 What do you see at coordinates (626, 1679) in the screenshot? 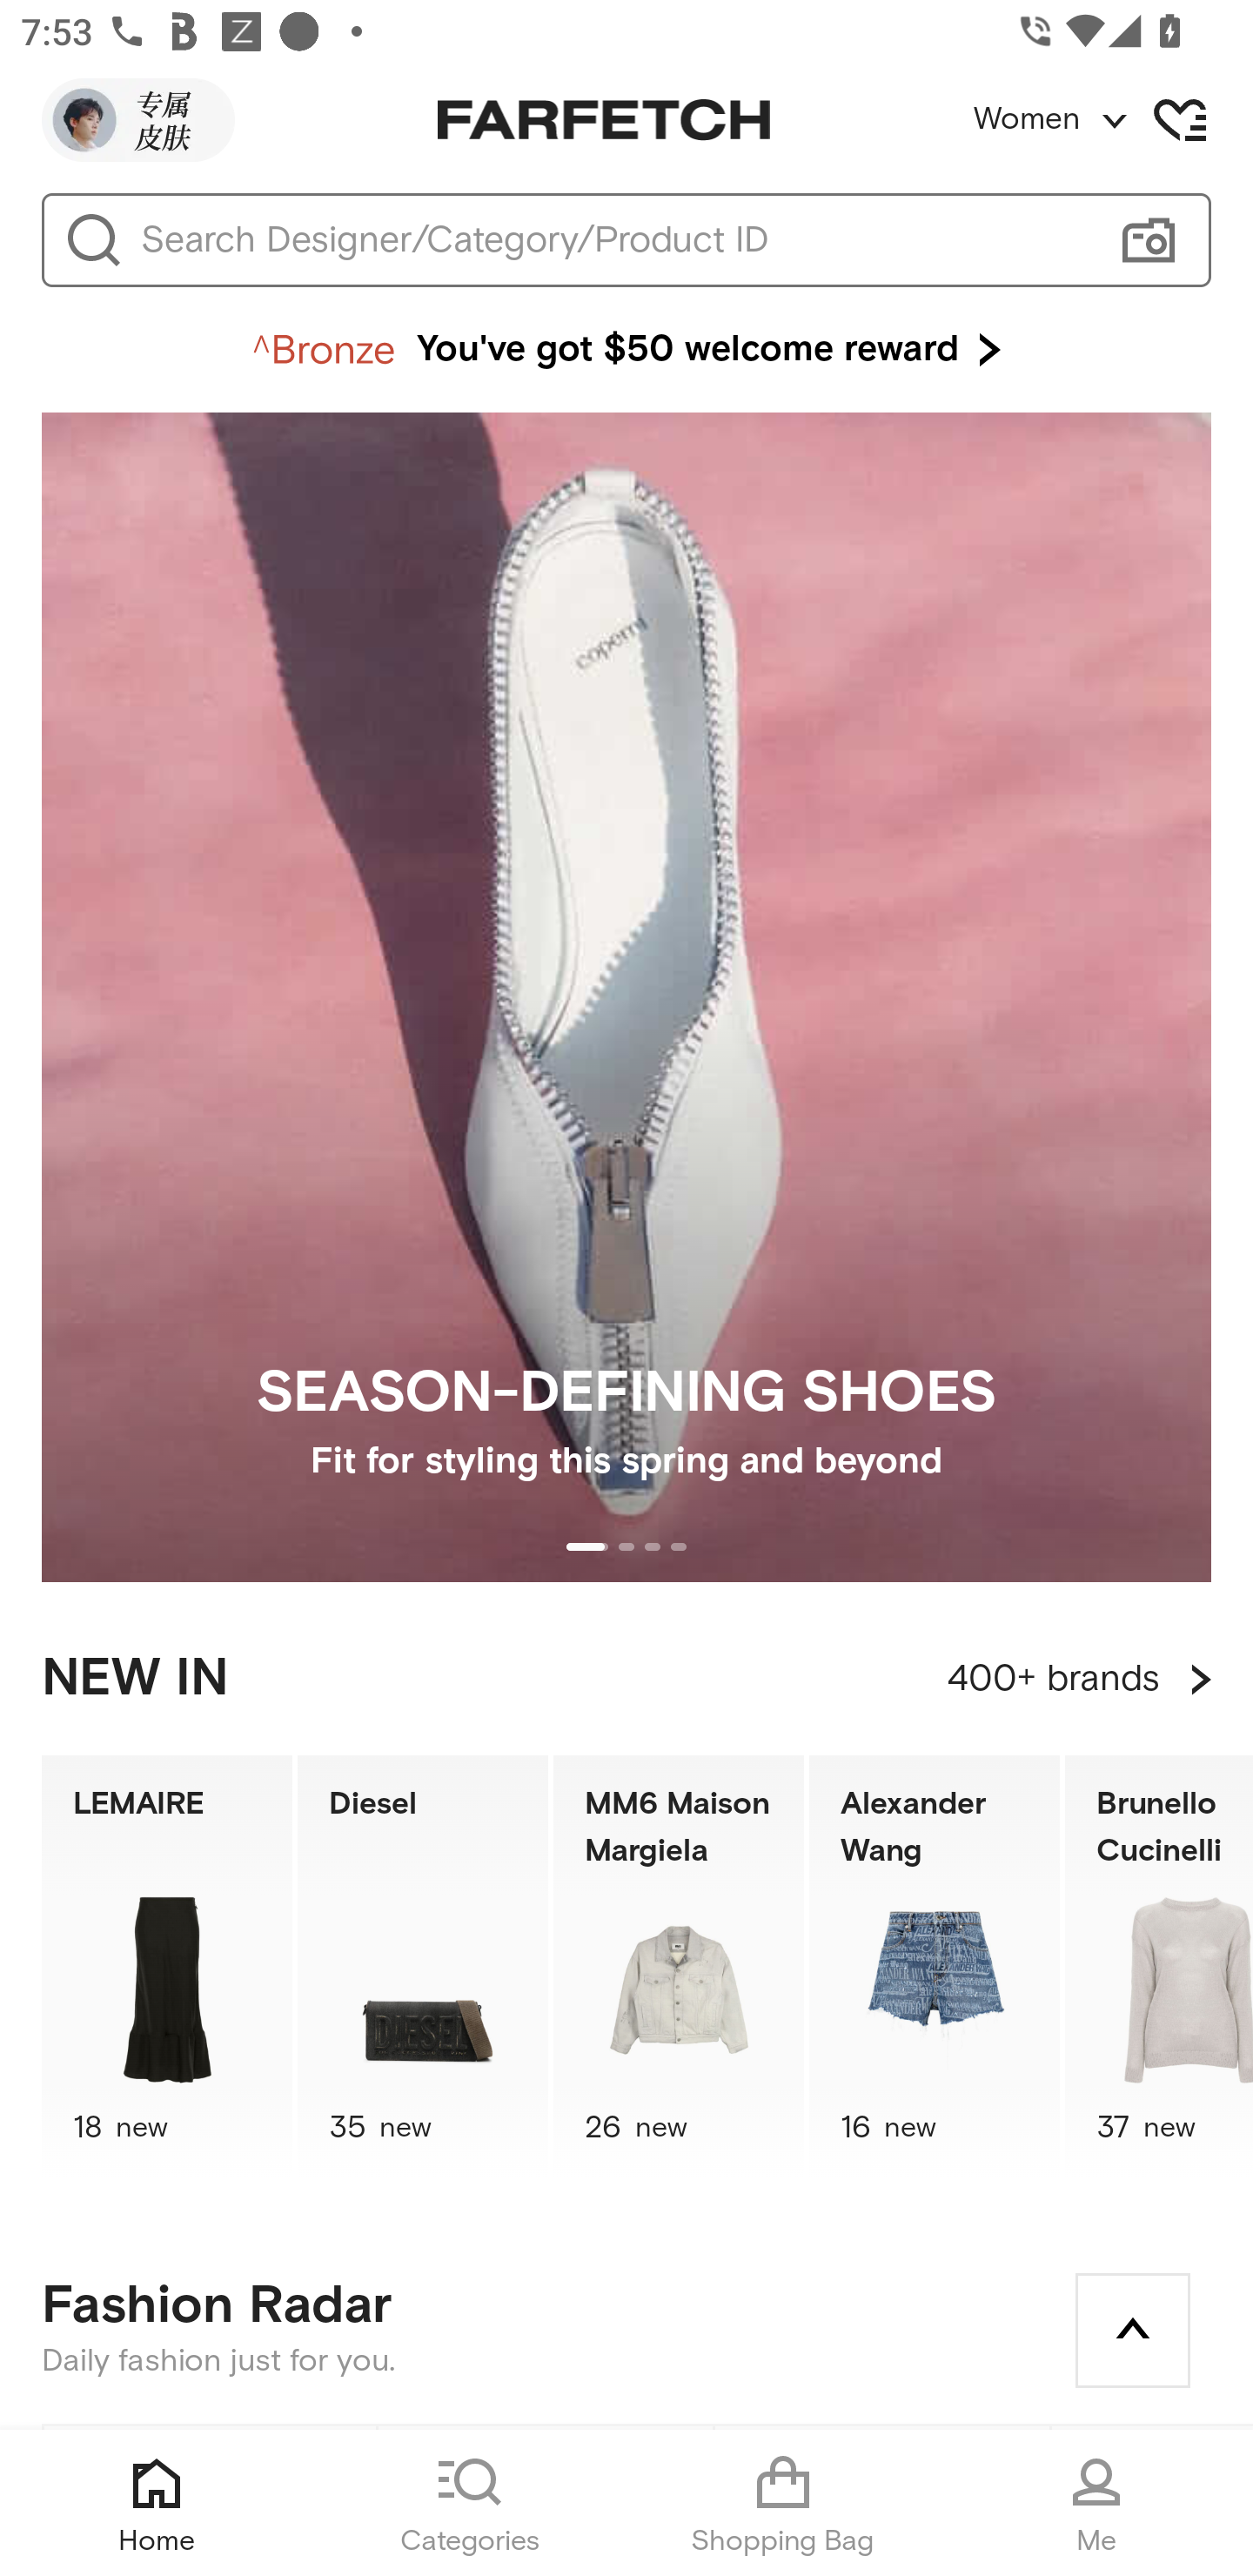
I see `NEW IN 400+ brands` at bounding box center [626, 1679].